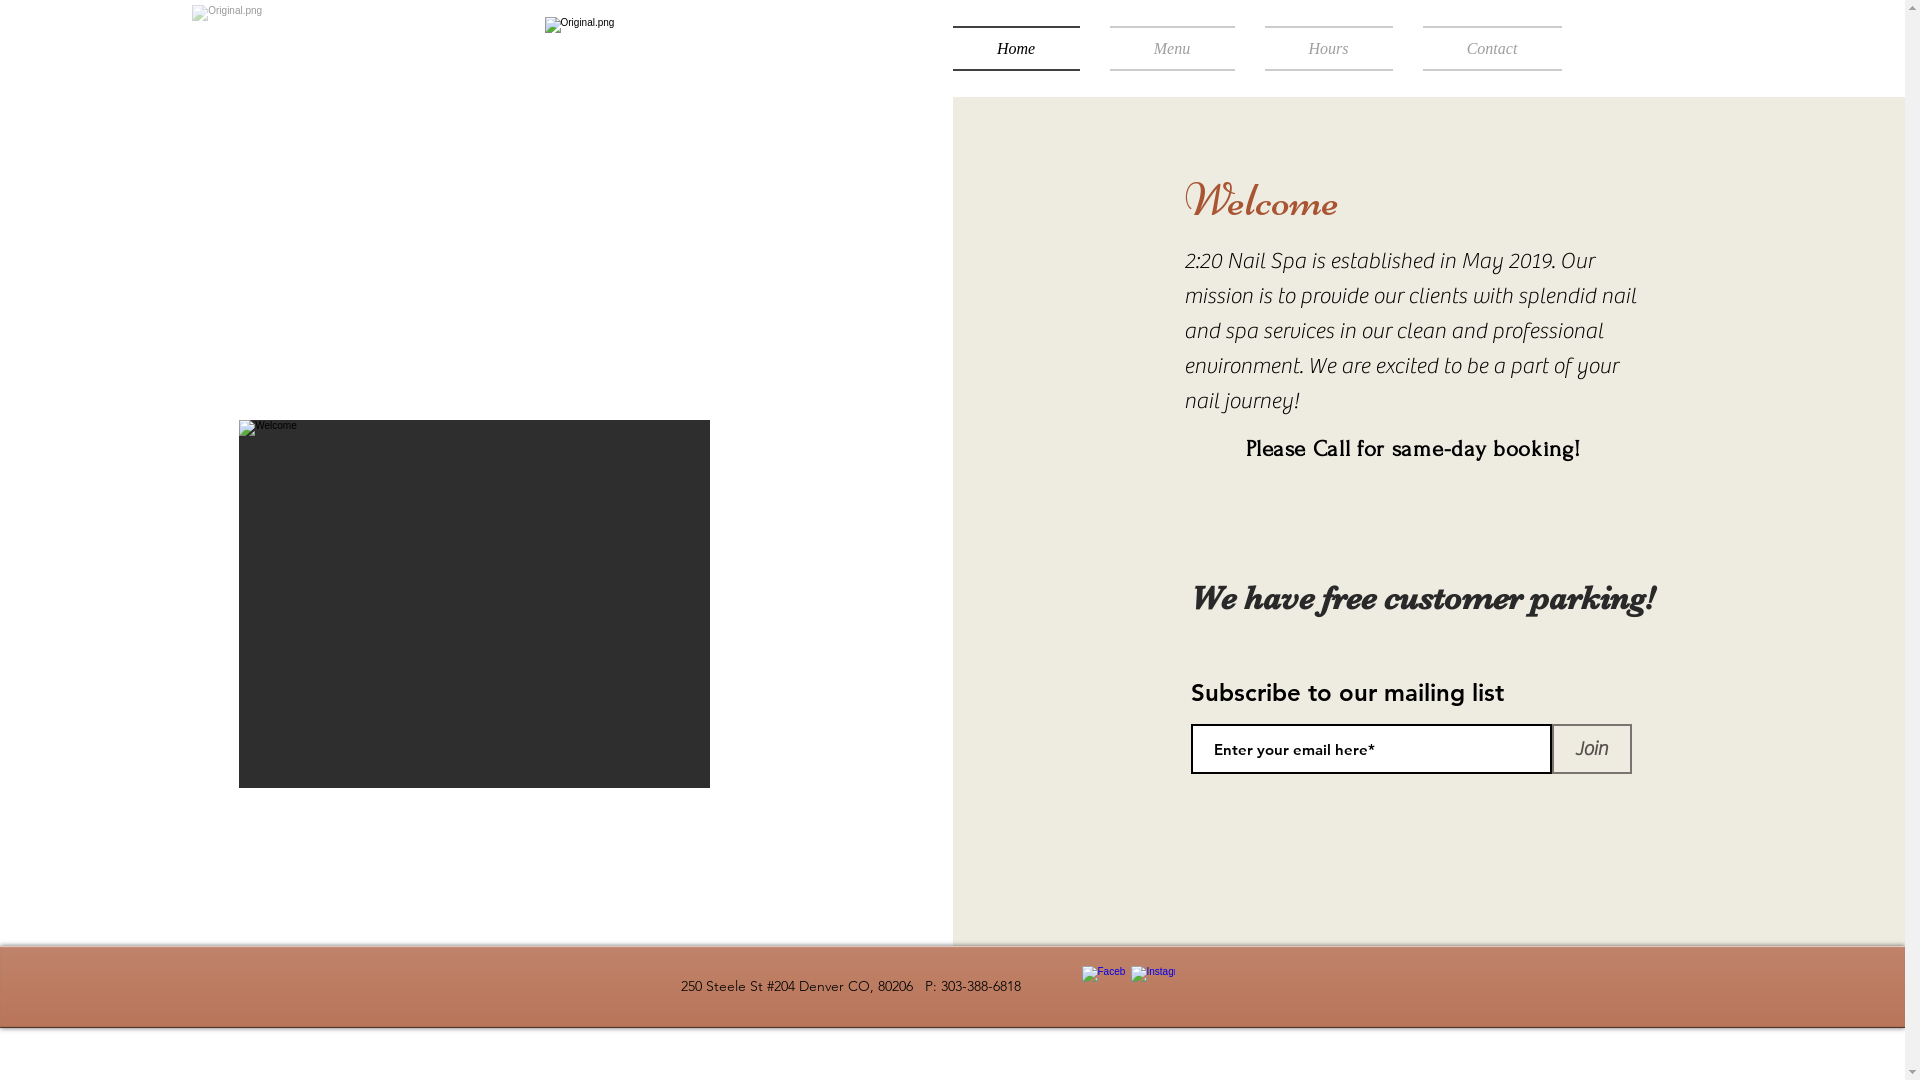  Describe the element at coordinates (1329, 48) in the screenshot. I see `Hours` at that location.